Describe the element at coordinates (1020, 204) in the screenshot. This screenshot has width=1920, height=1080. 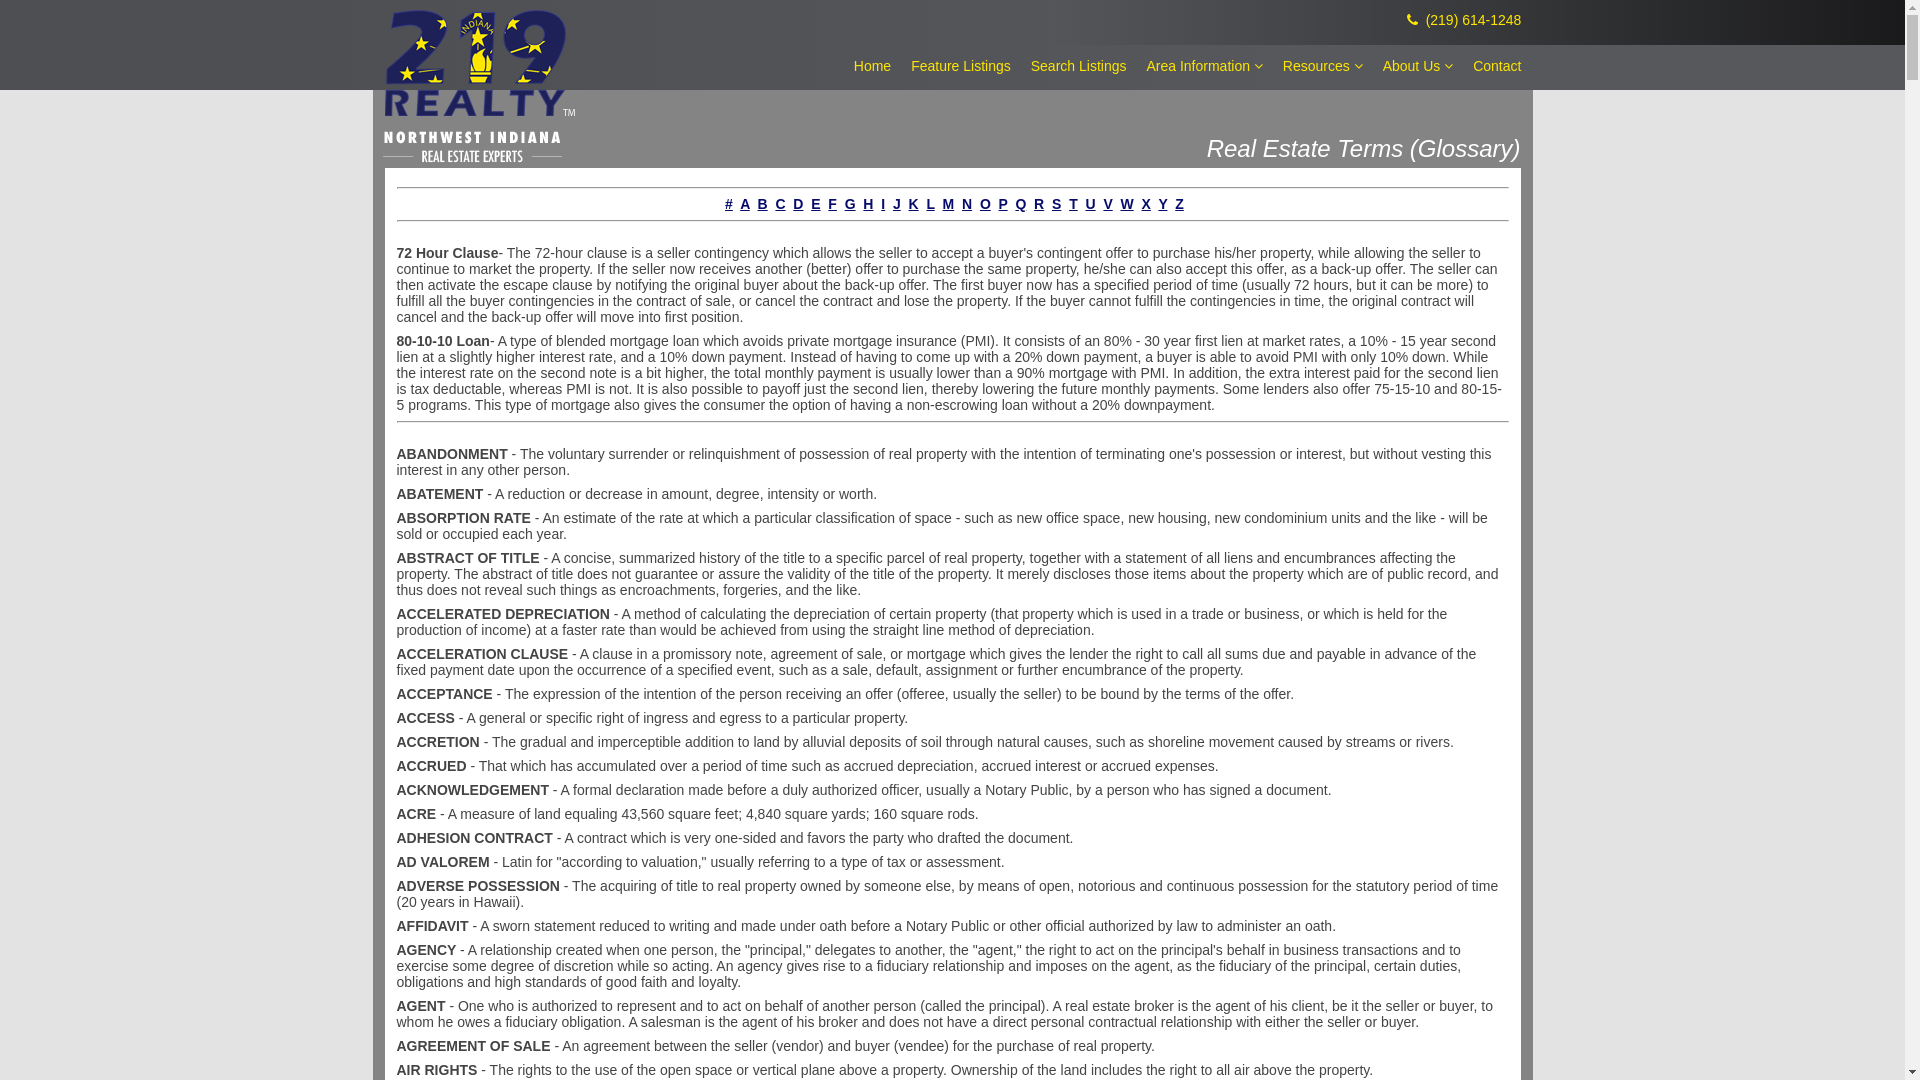
I see `Q` at that location.